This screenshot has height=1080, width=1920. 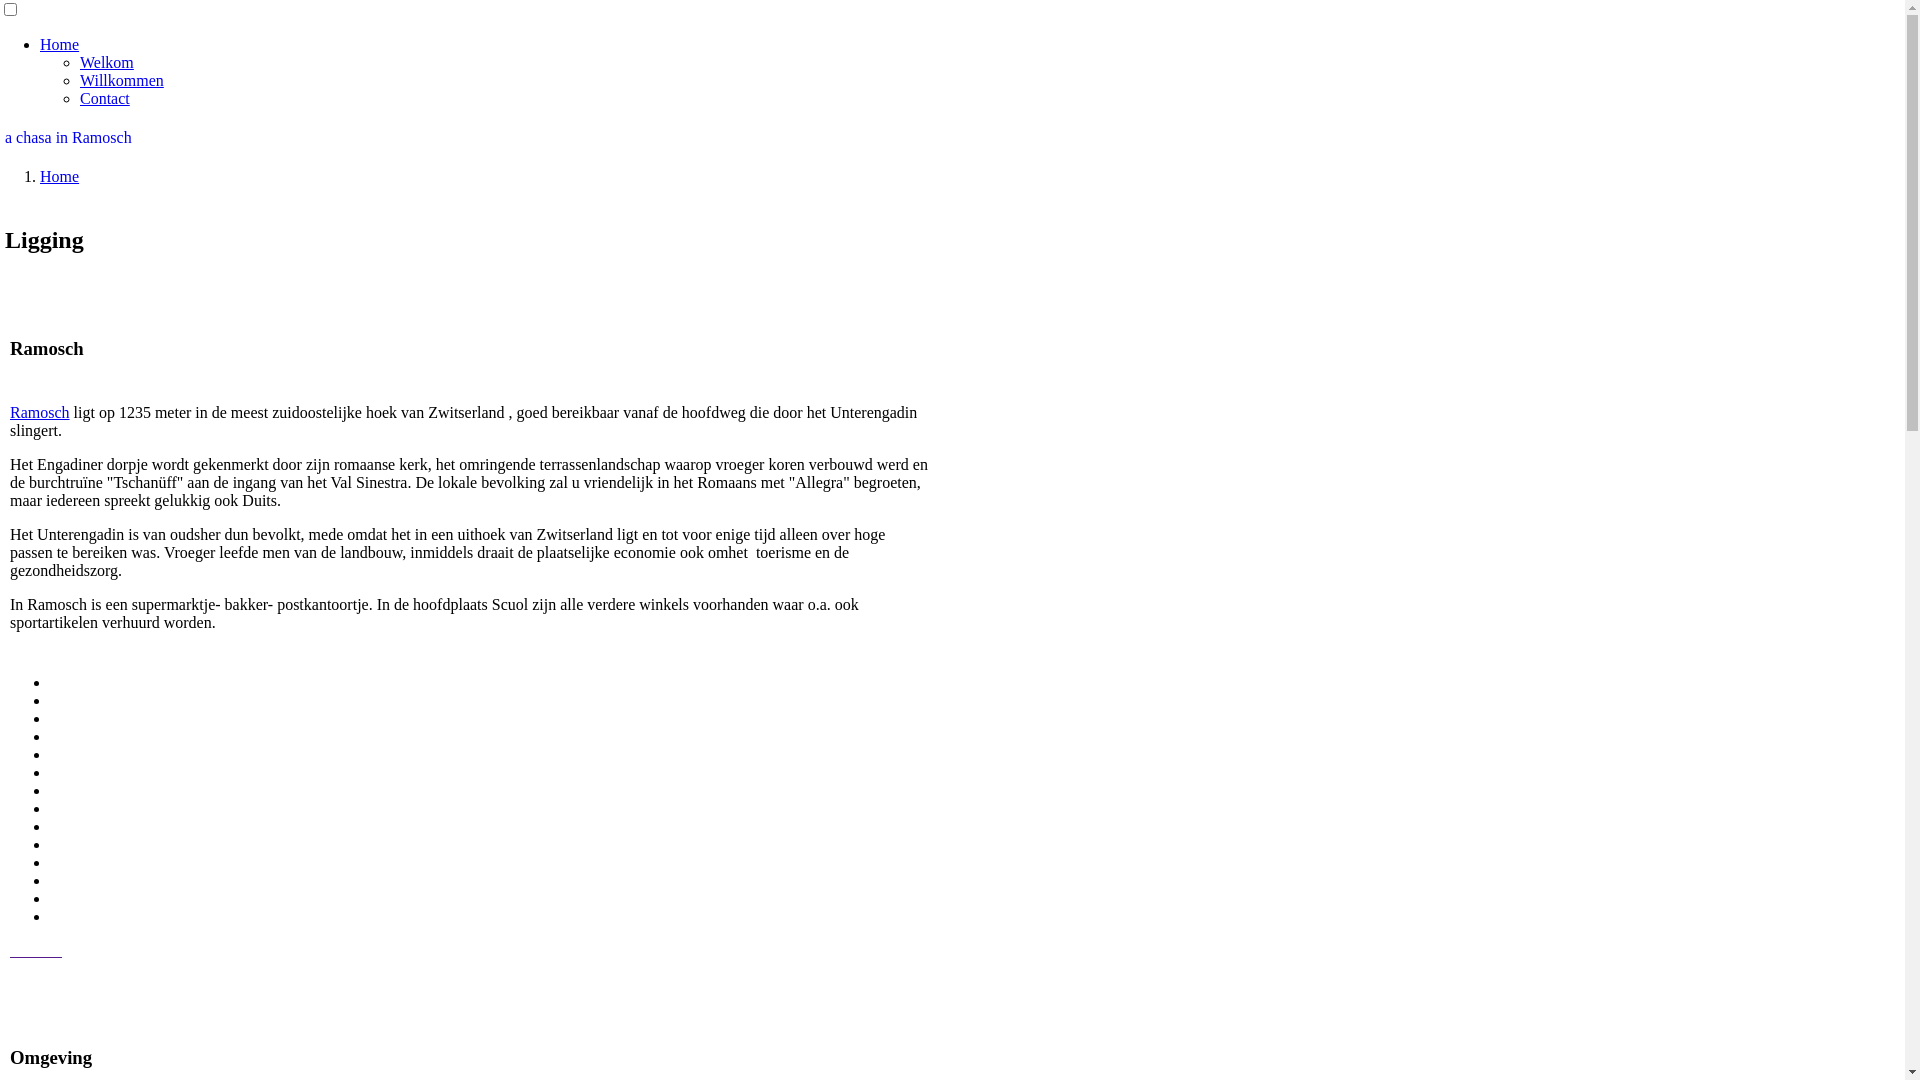 I want to click on Welkom, so click(x=107, y=62).